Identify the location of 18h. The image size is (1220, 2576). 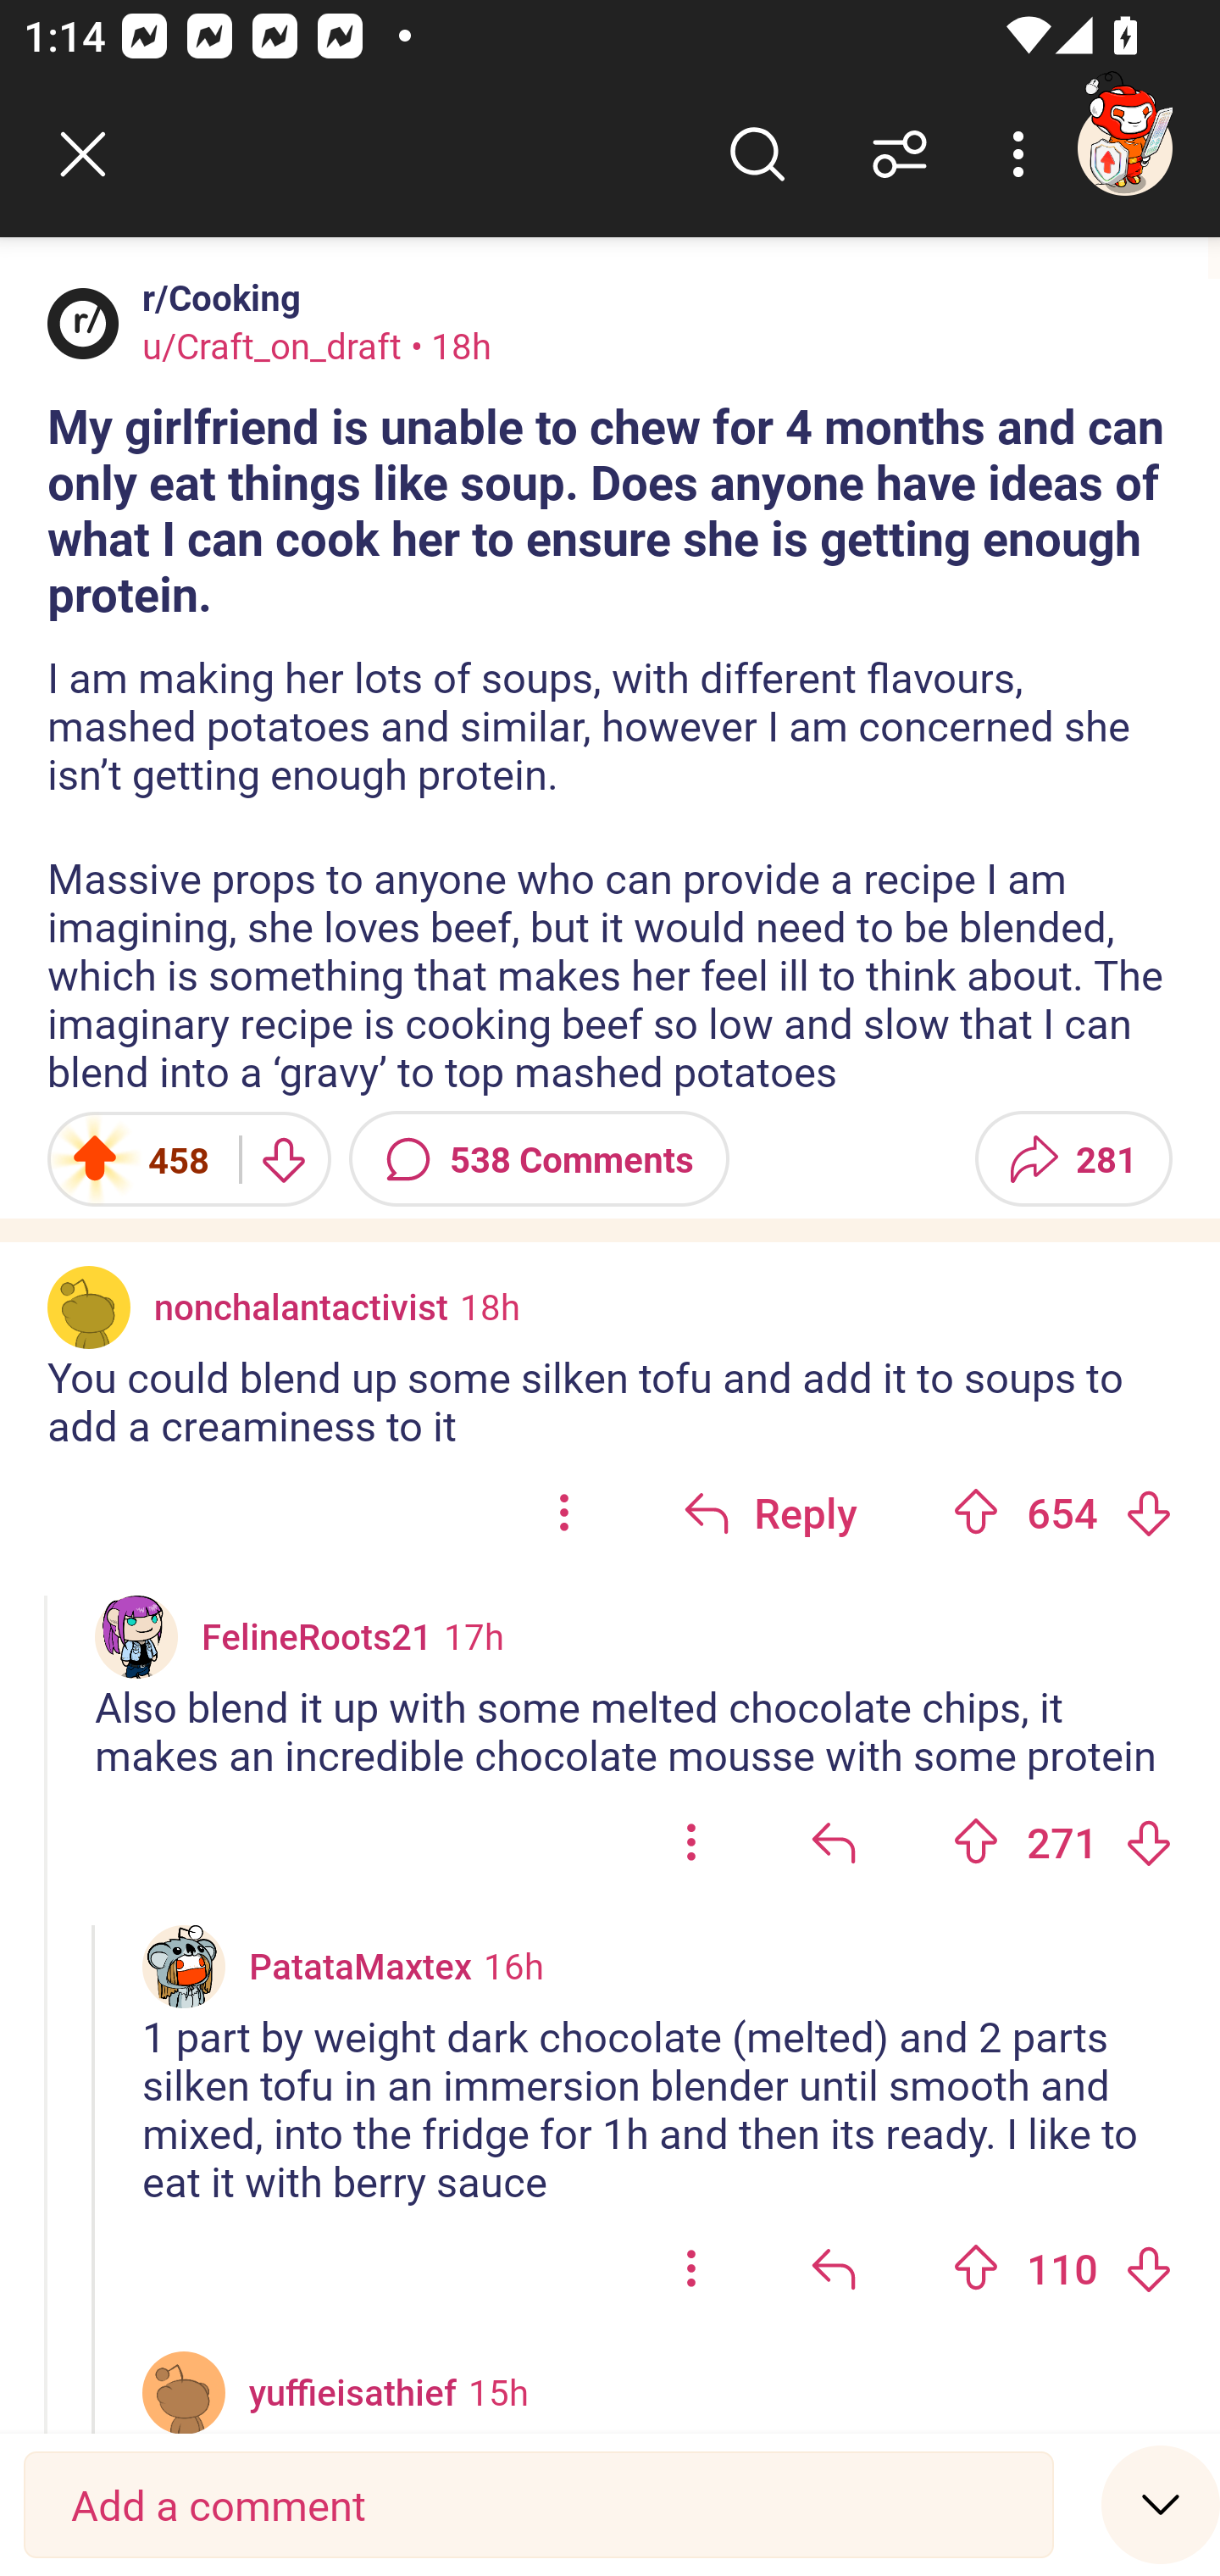
(490, 1305).